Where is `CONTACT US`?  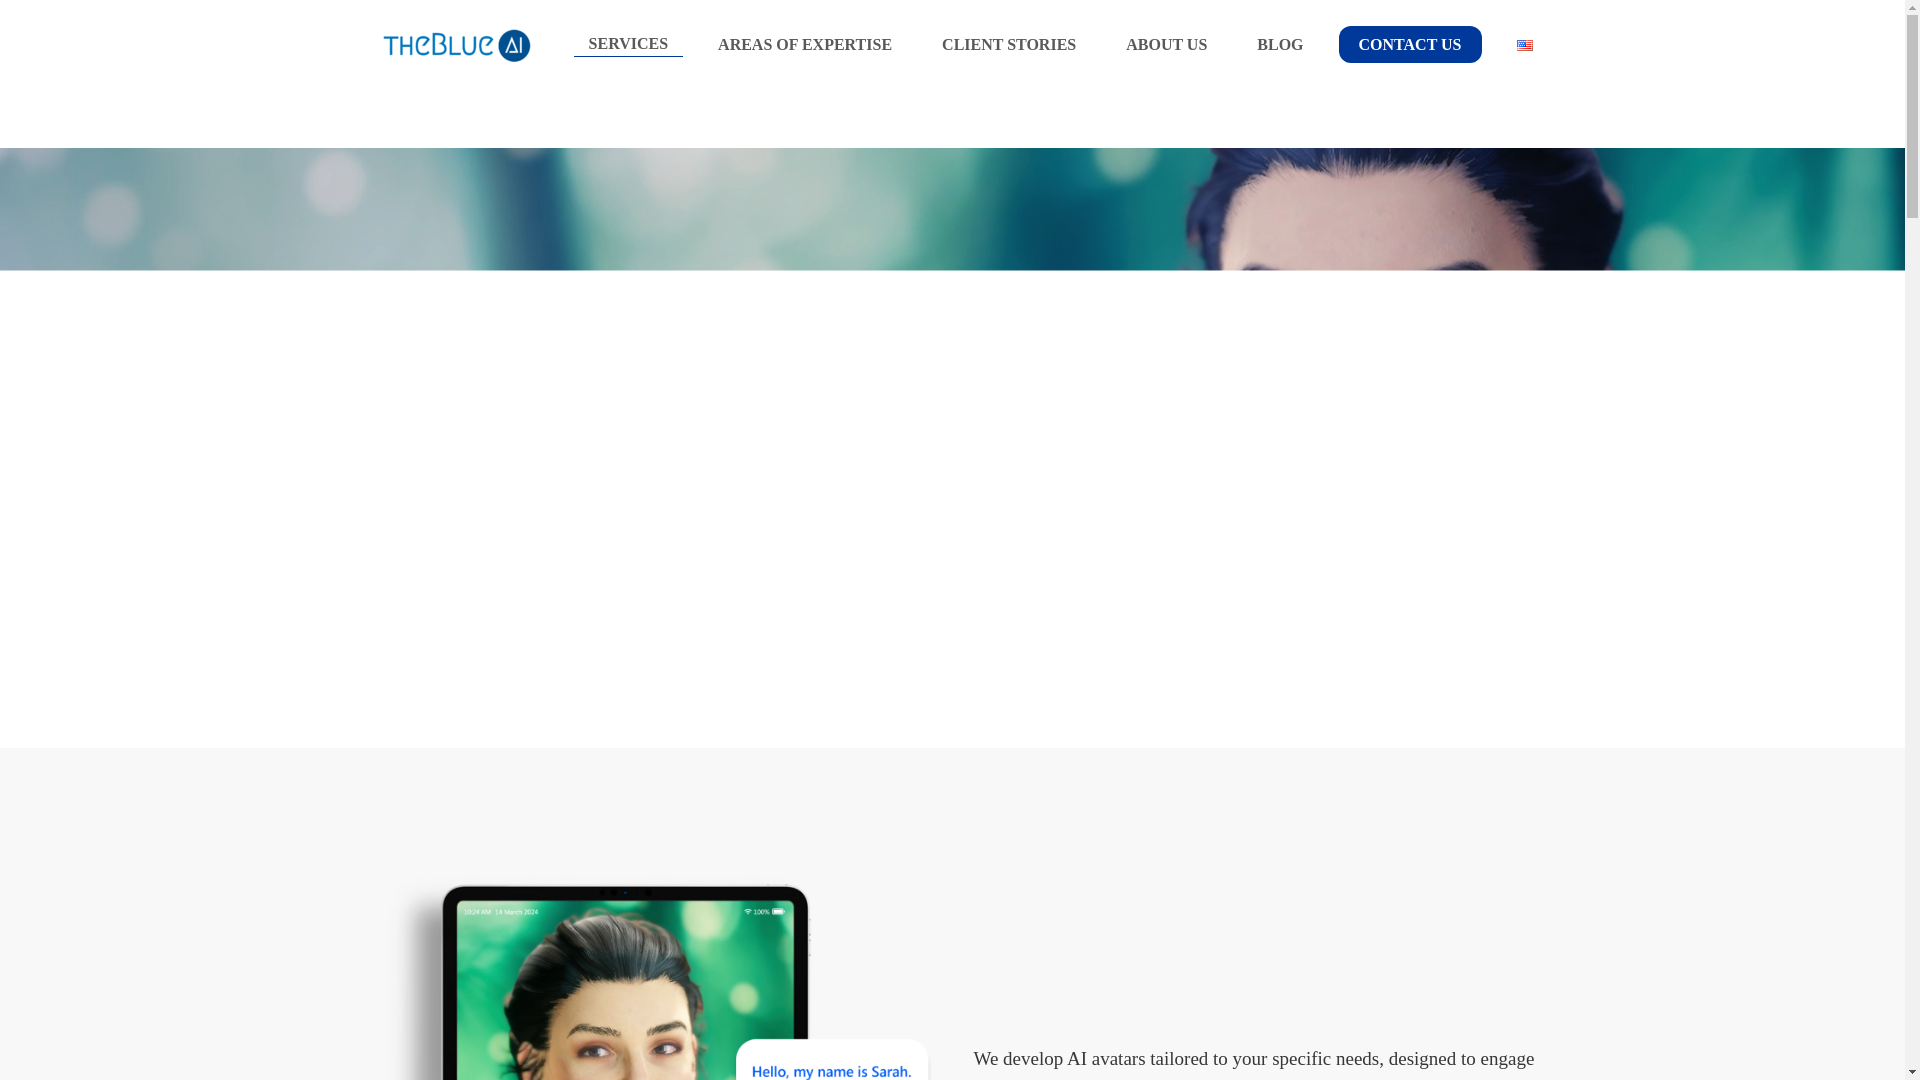
CONTACT US is located at coordinates (1410, 44).